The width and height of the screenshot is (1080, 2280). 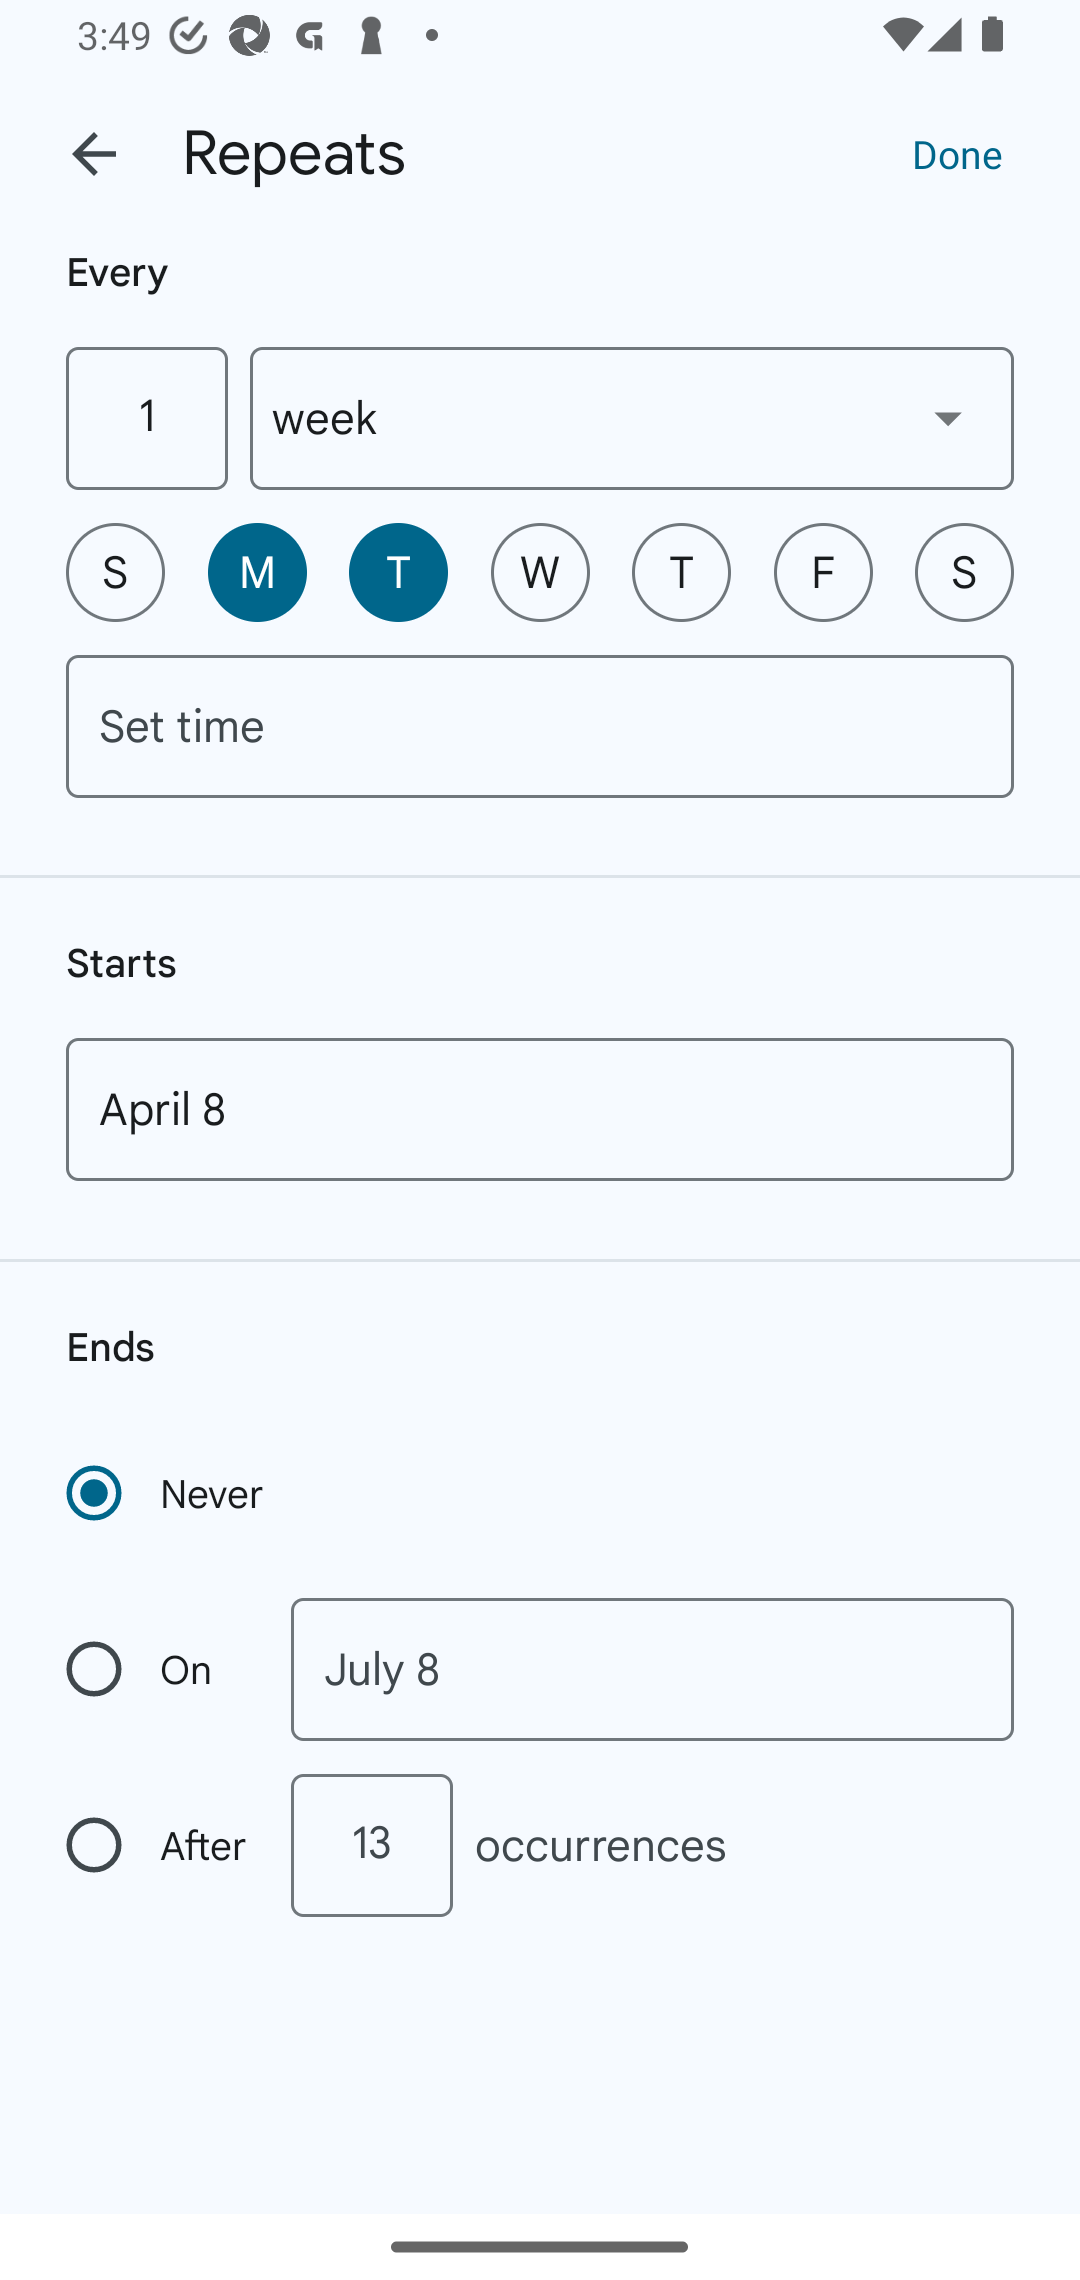 I want to click on F Friday, so click(x=823, y=572).